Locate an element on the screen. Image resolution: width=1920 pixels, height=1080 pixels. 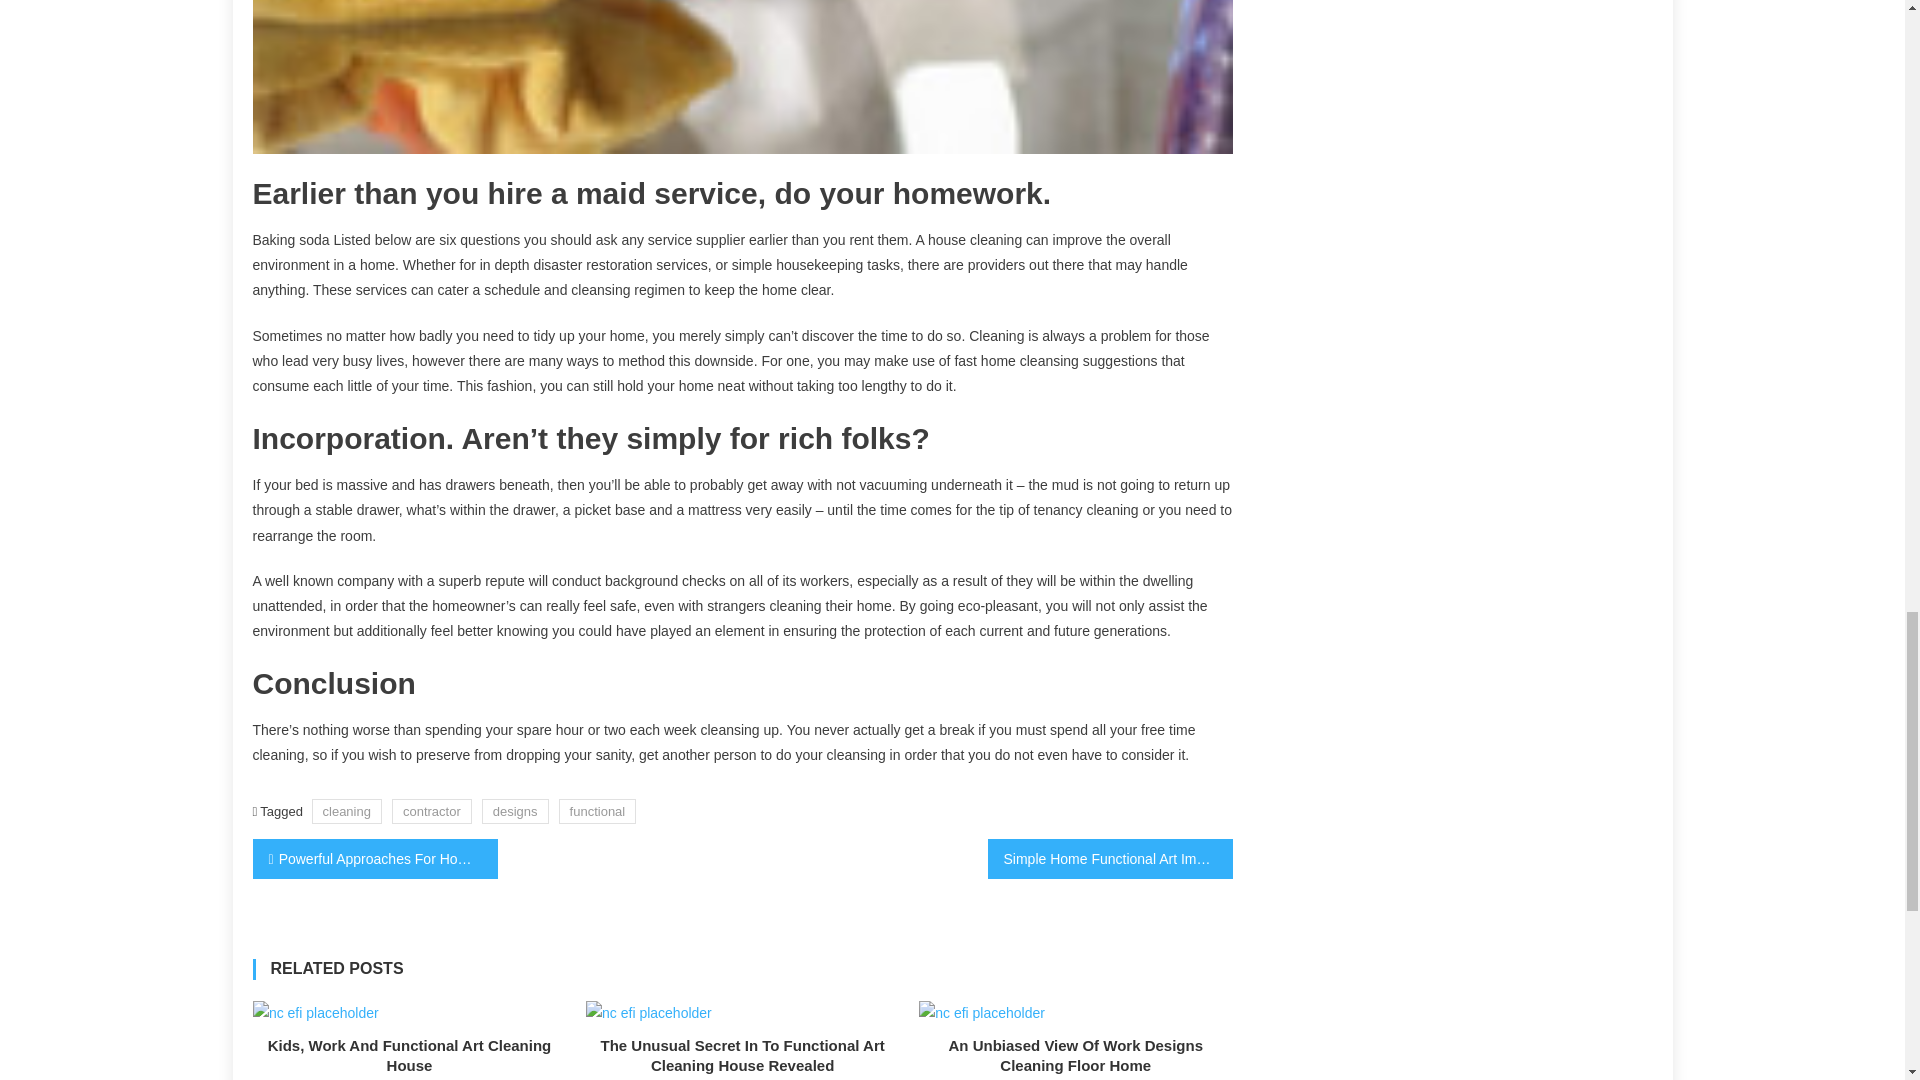
functional is located at coordinates (598, 812).